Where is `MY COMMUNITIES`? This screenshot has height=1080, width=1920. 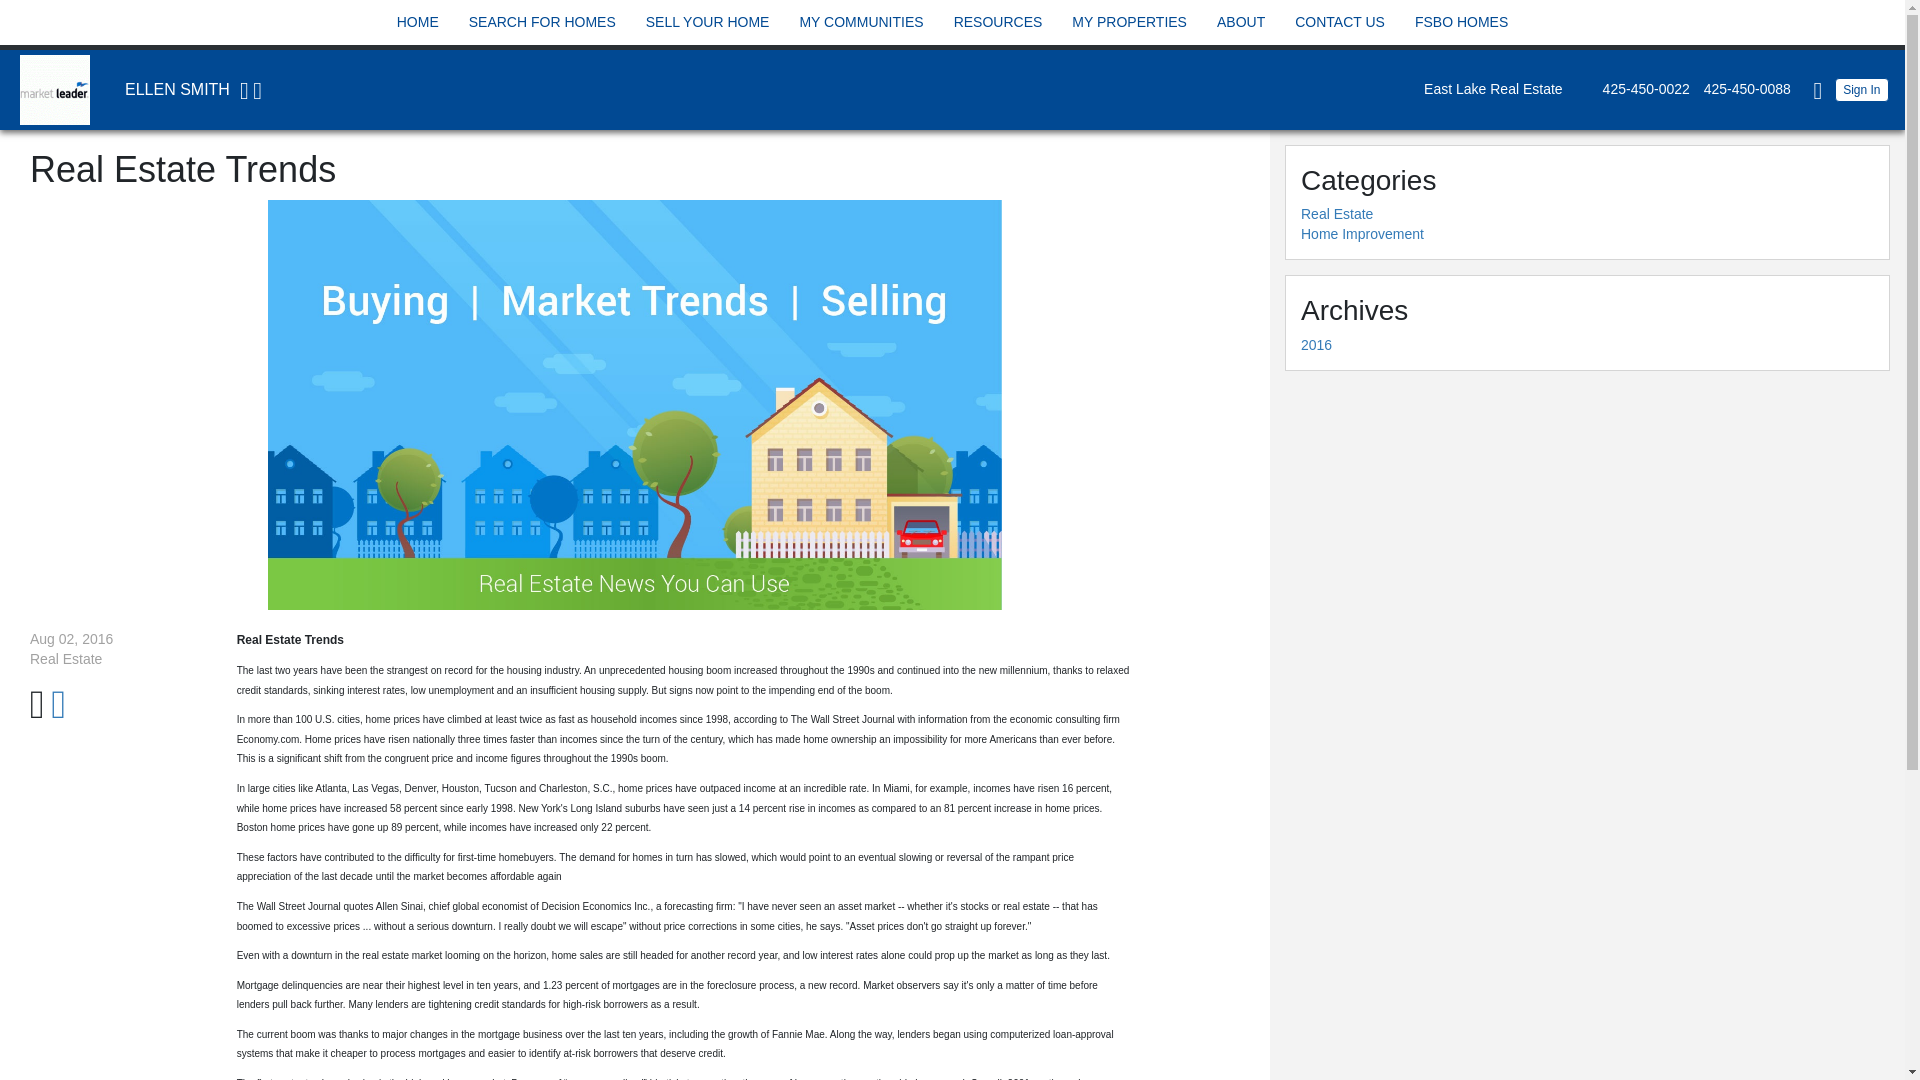
MY COMMUNITIES is located at coordinates (860, 23).